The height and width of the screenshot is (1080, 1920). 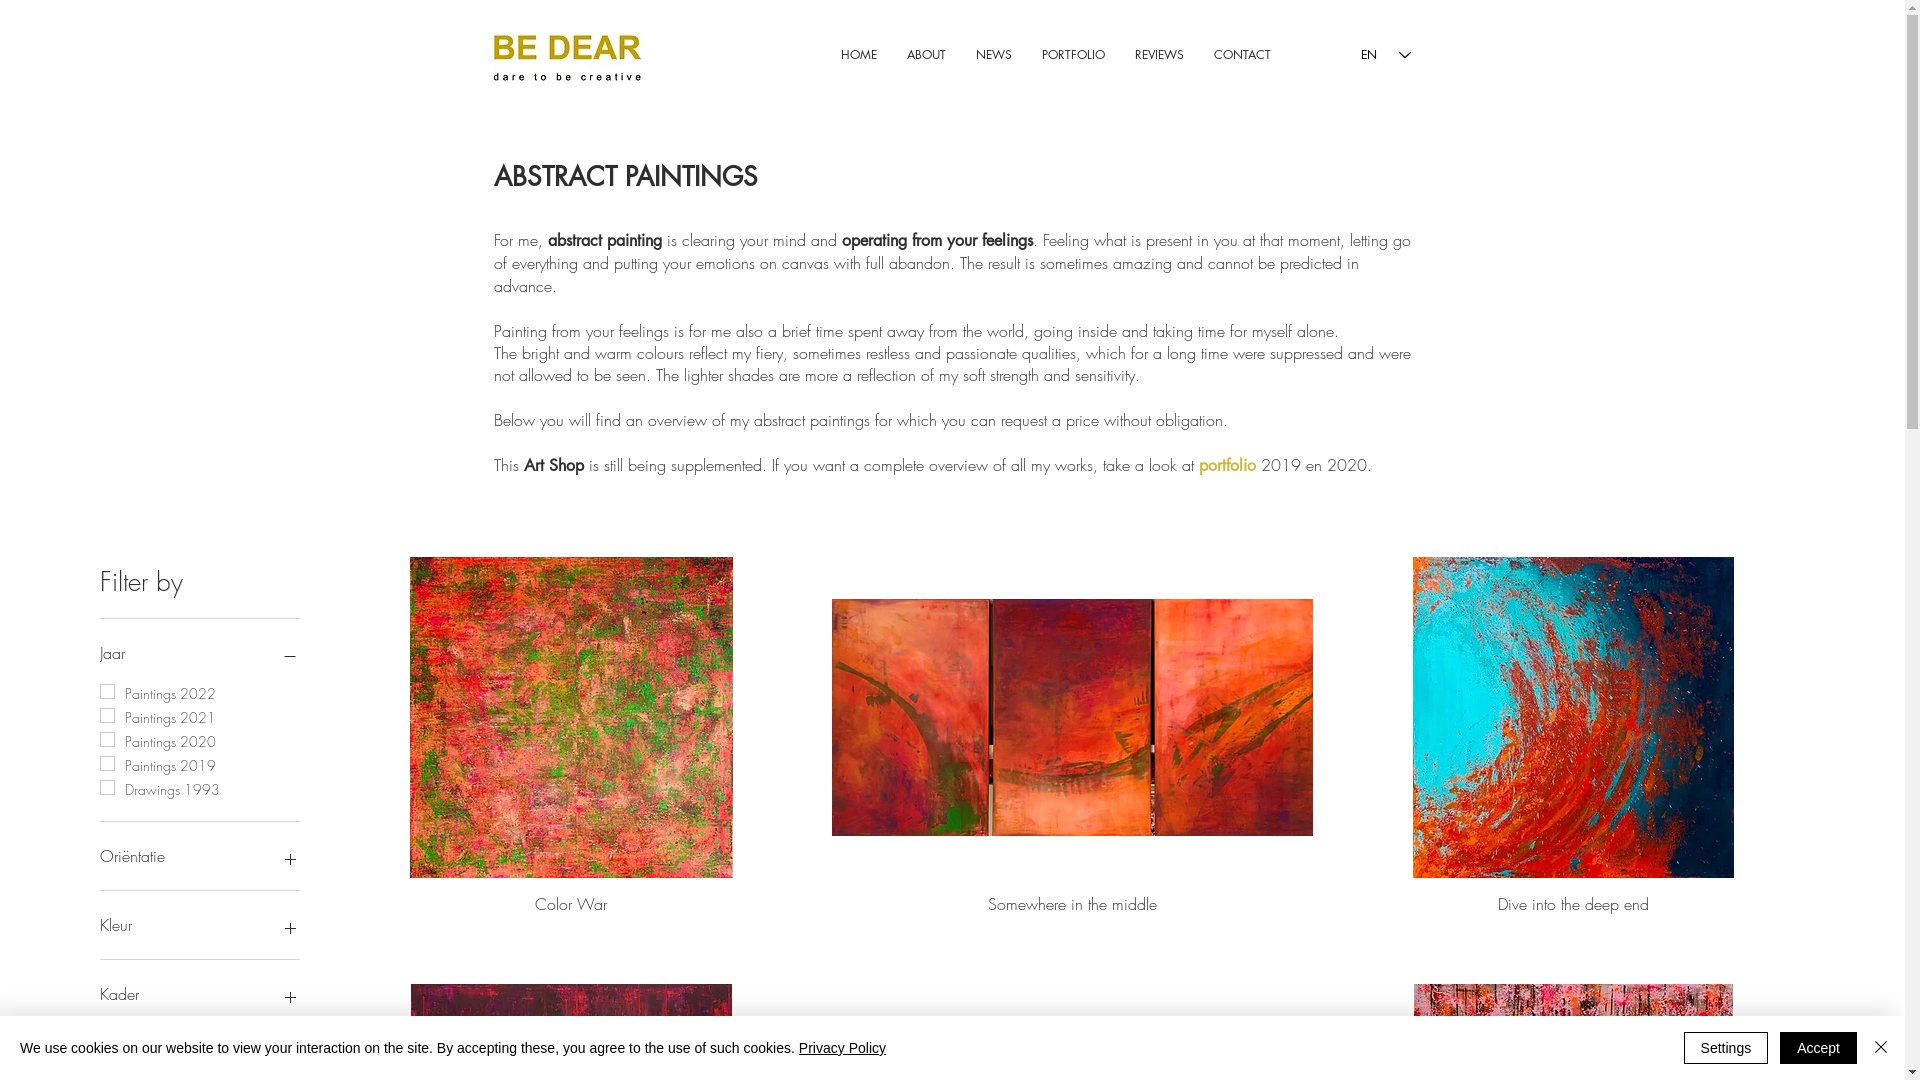 I want to click on HOME, so click(x=859, y=55).